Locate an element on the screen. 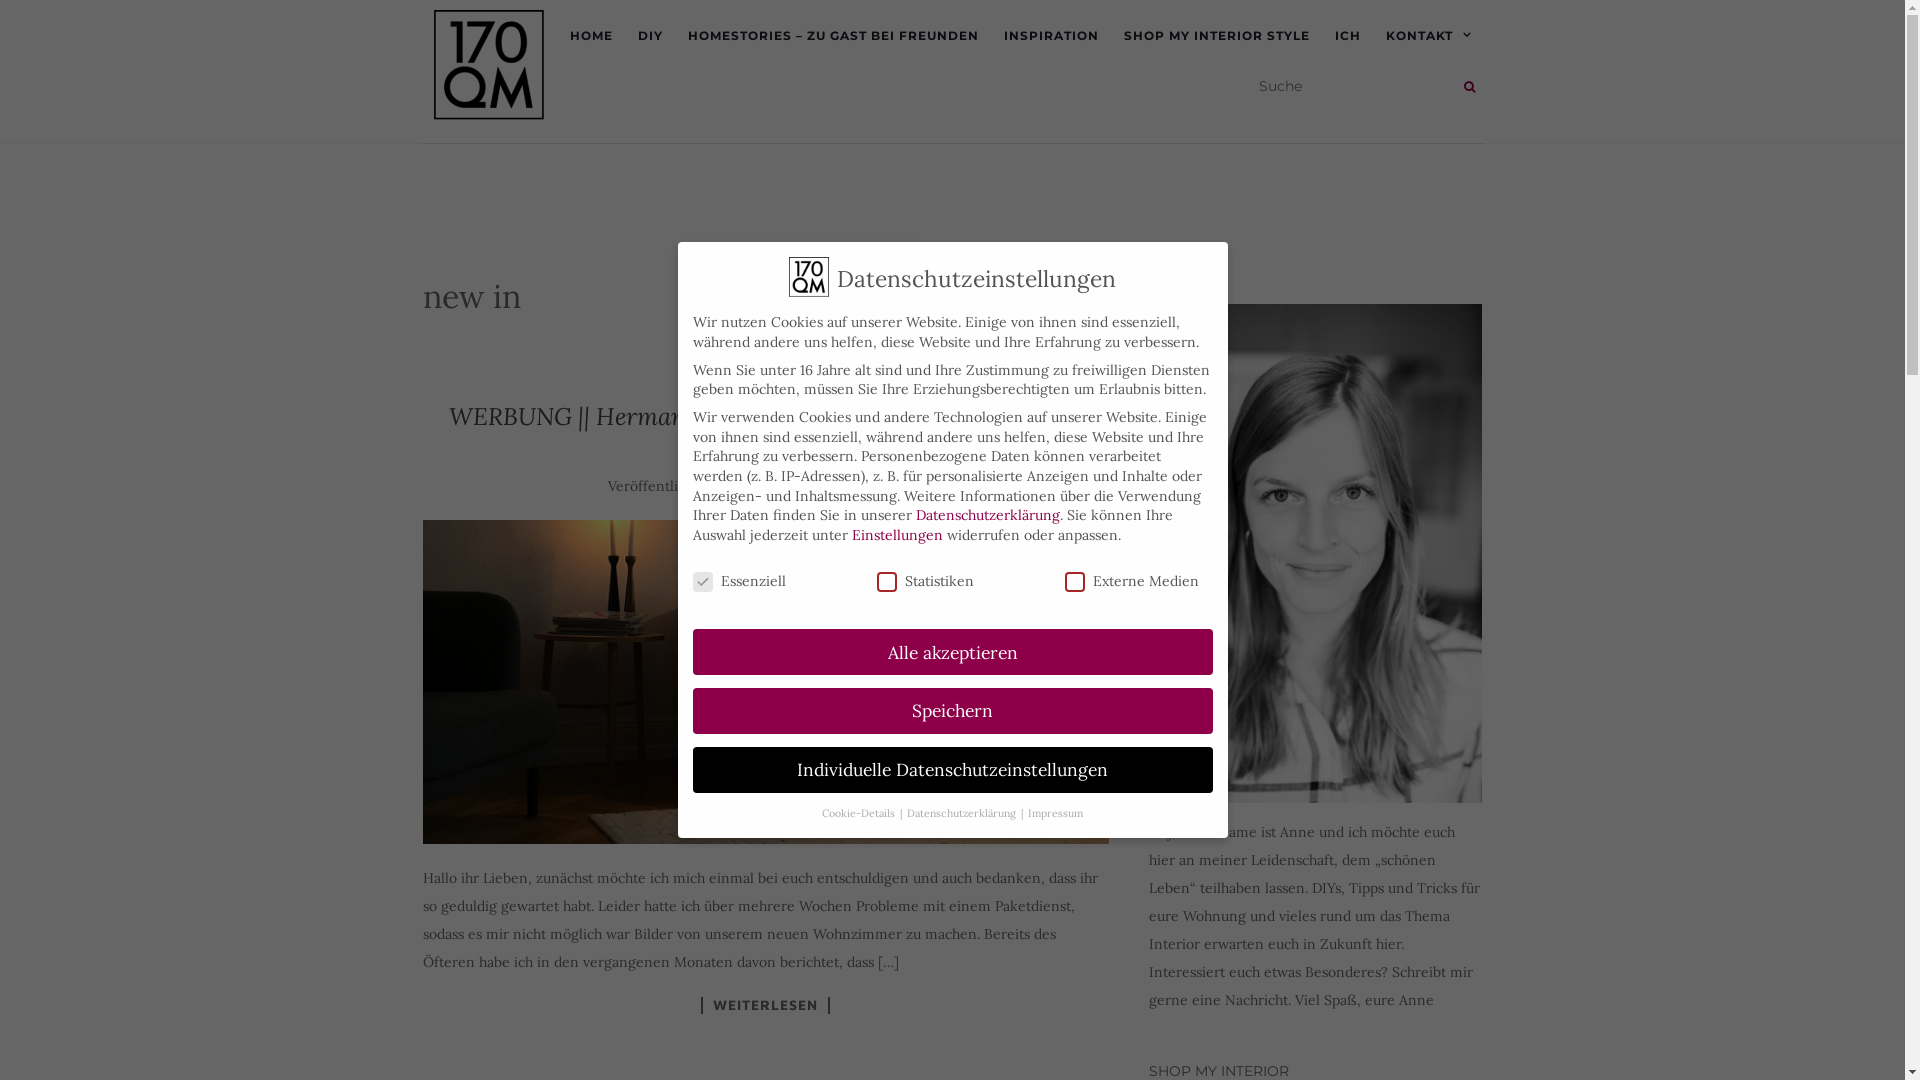 Image resolution: width=1920 pixels, height=1080 pixels. DIY is located at coordinates (650, 36).